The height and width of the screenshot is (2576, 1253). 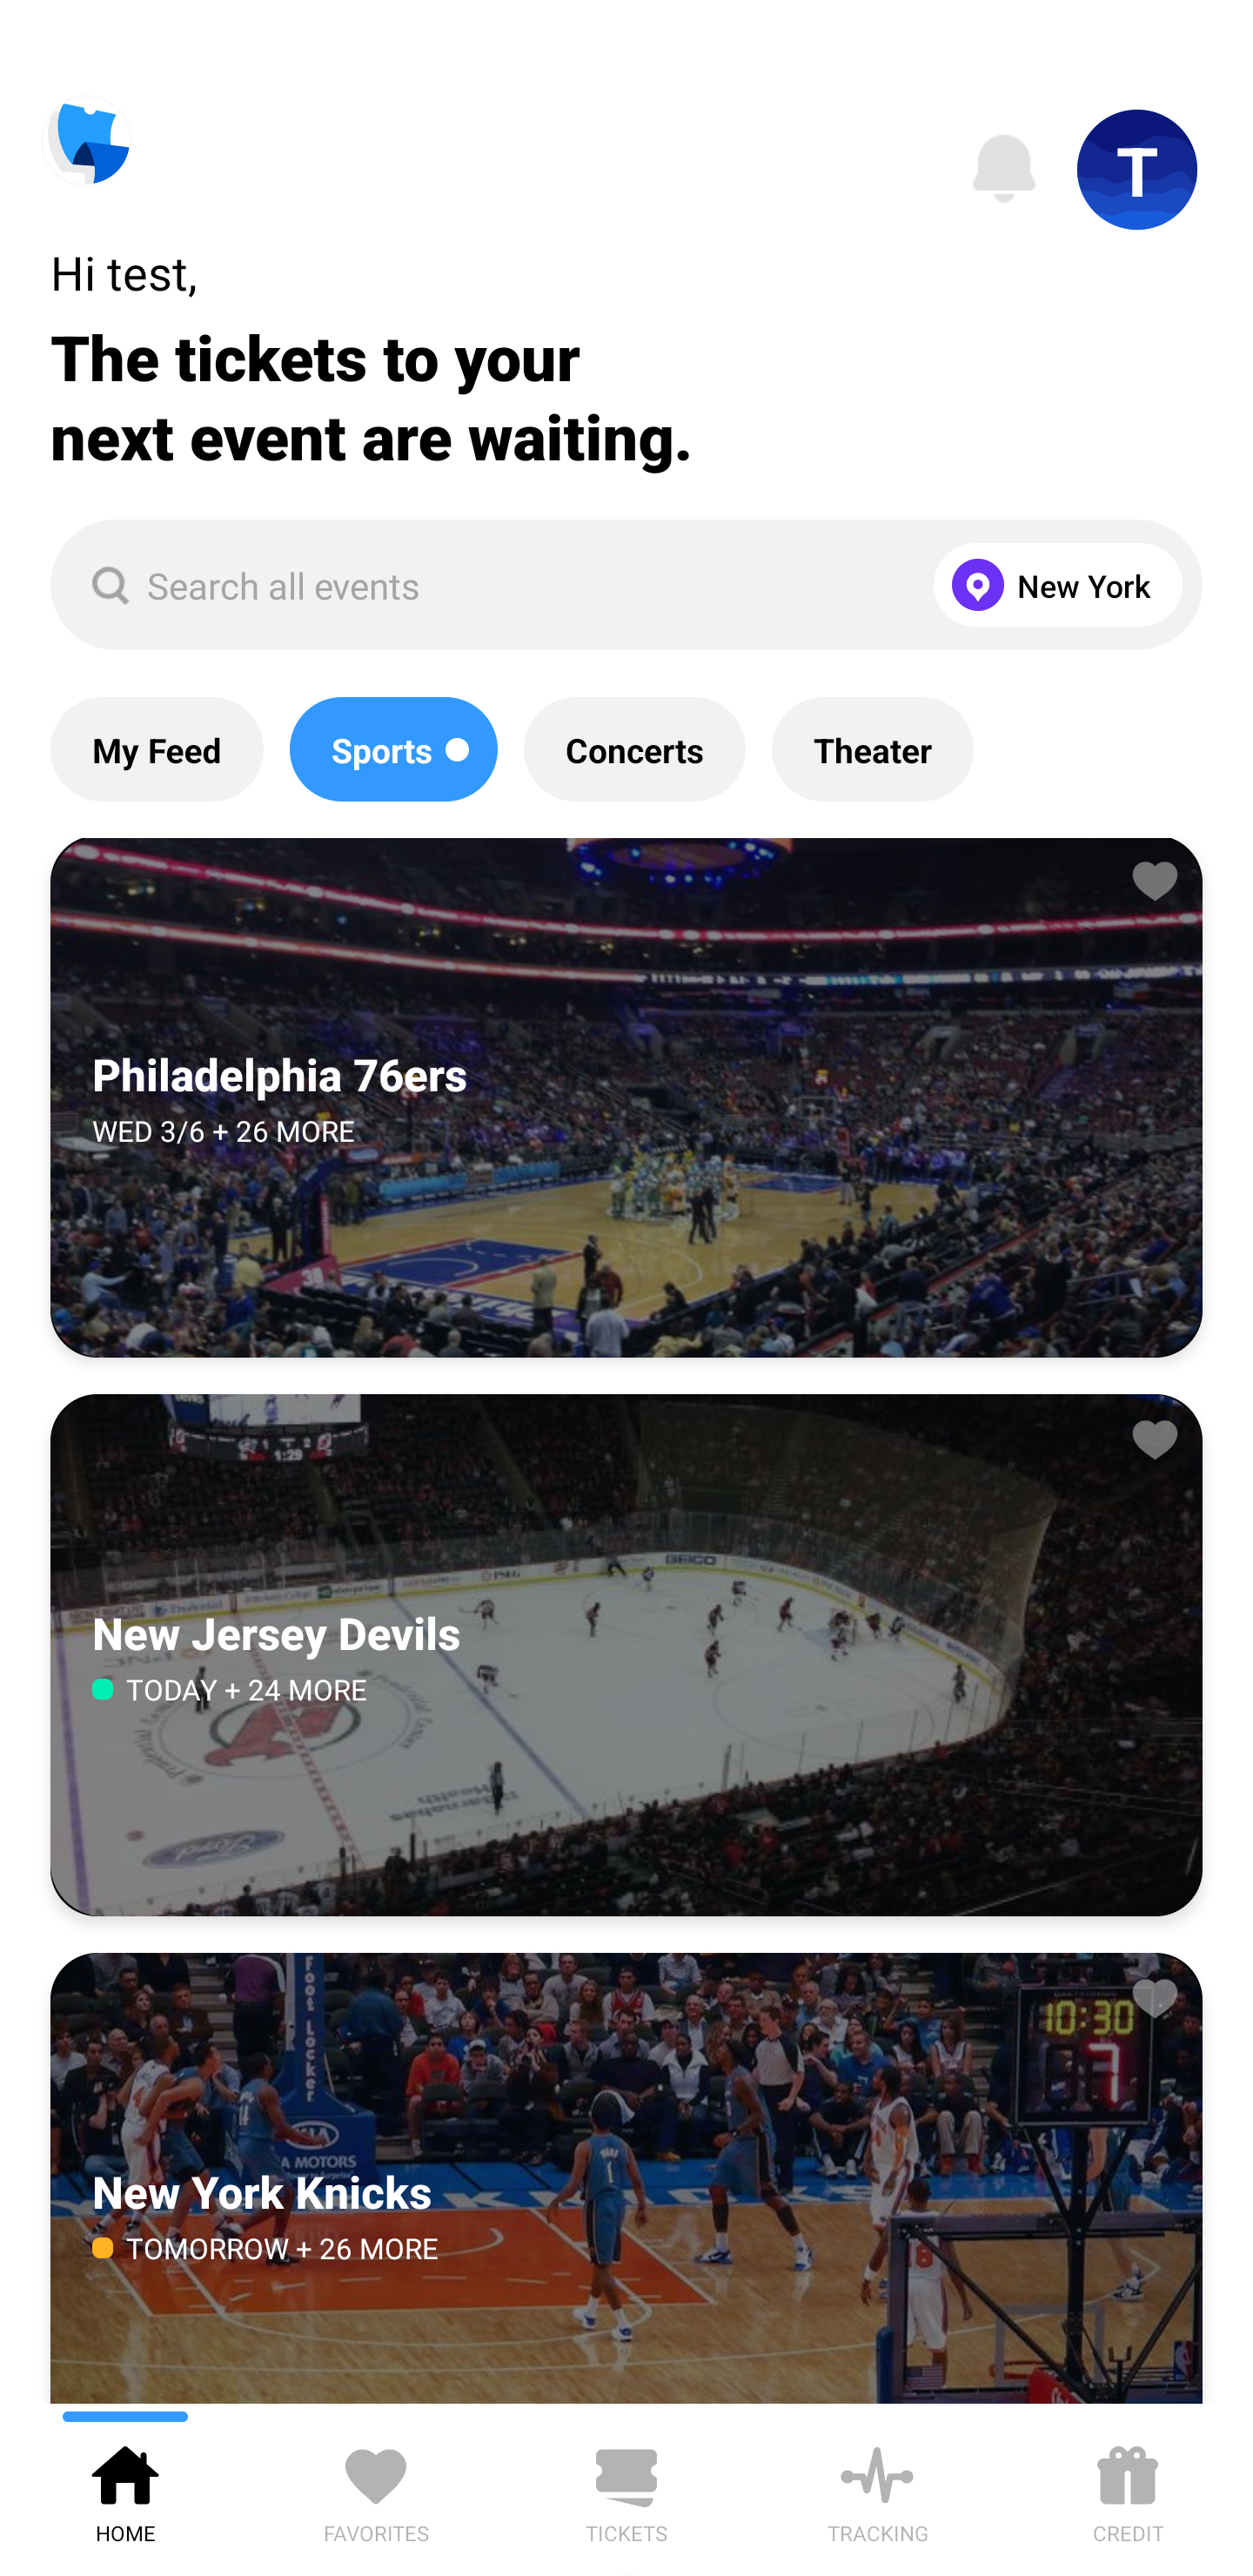 I want to click on FAVORITES, so click(x=376, y=2489).